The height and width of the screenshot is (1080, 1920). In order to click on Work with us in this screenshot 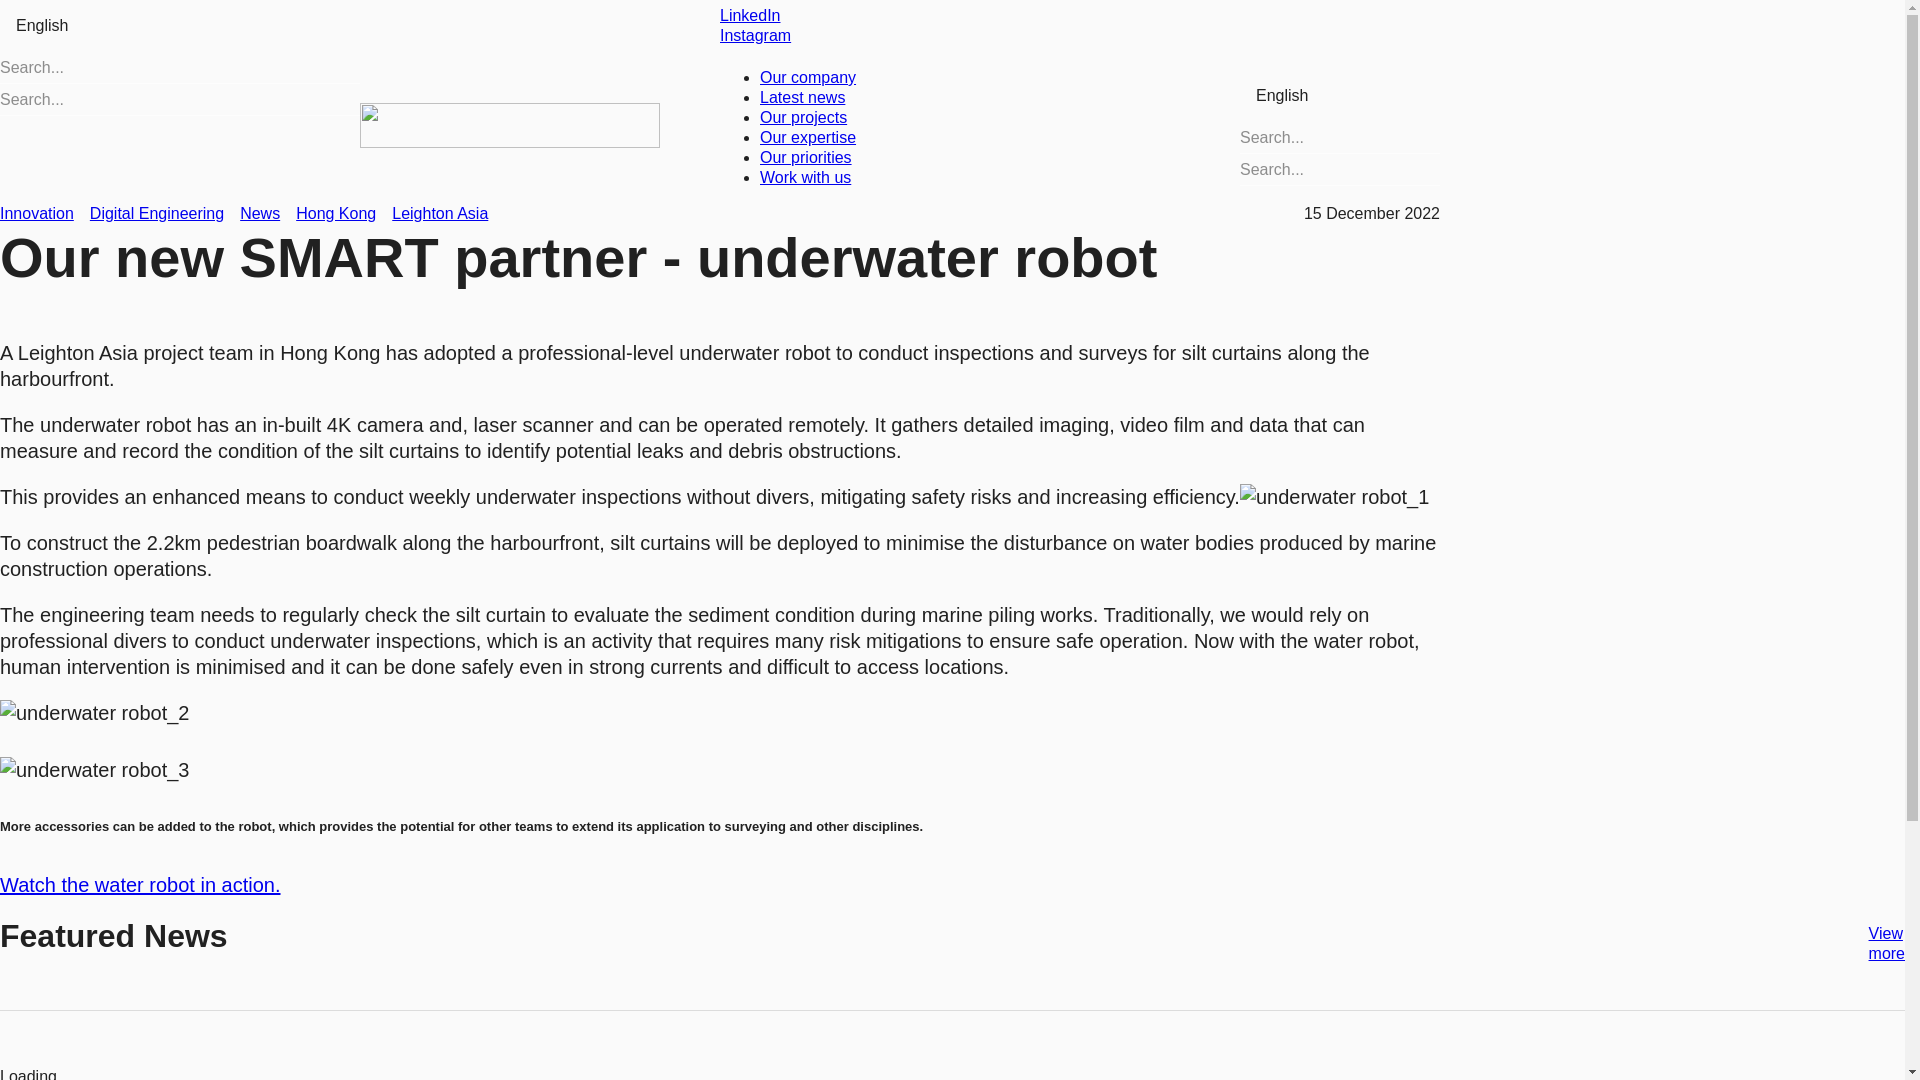, I will do `click(805, 176)`.